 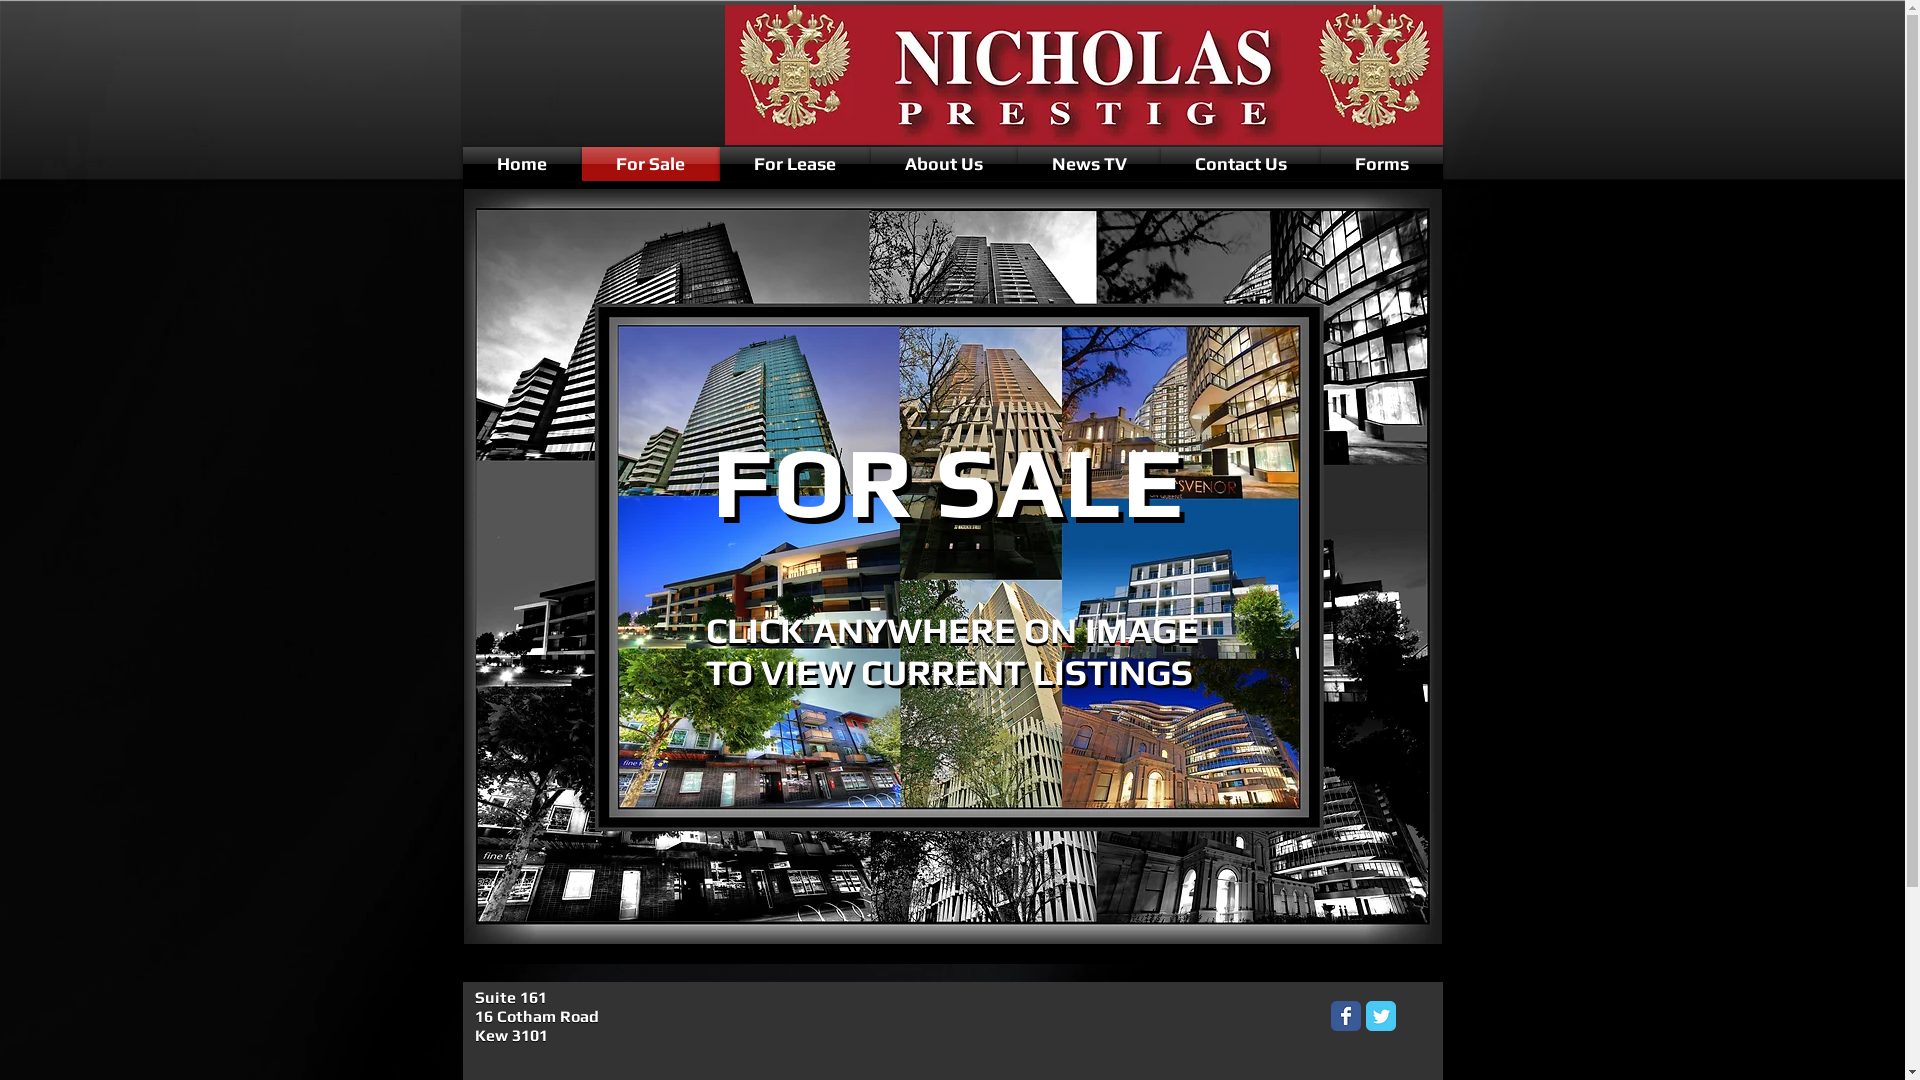 What do you see at coordinates (1240, 164) in the screenshot?
I see `Contact Us` at bounding box center [1240, 164].